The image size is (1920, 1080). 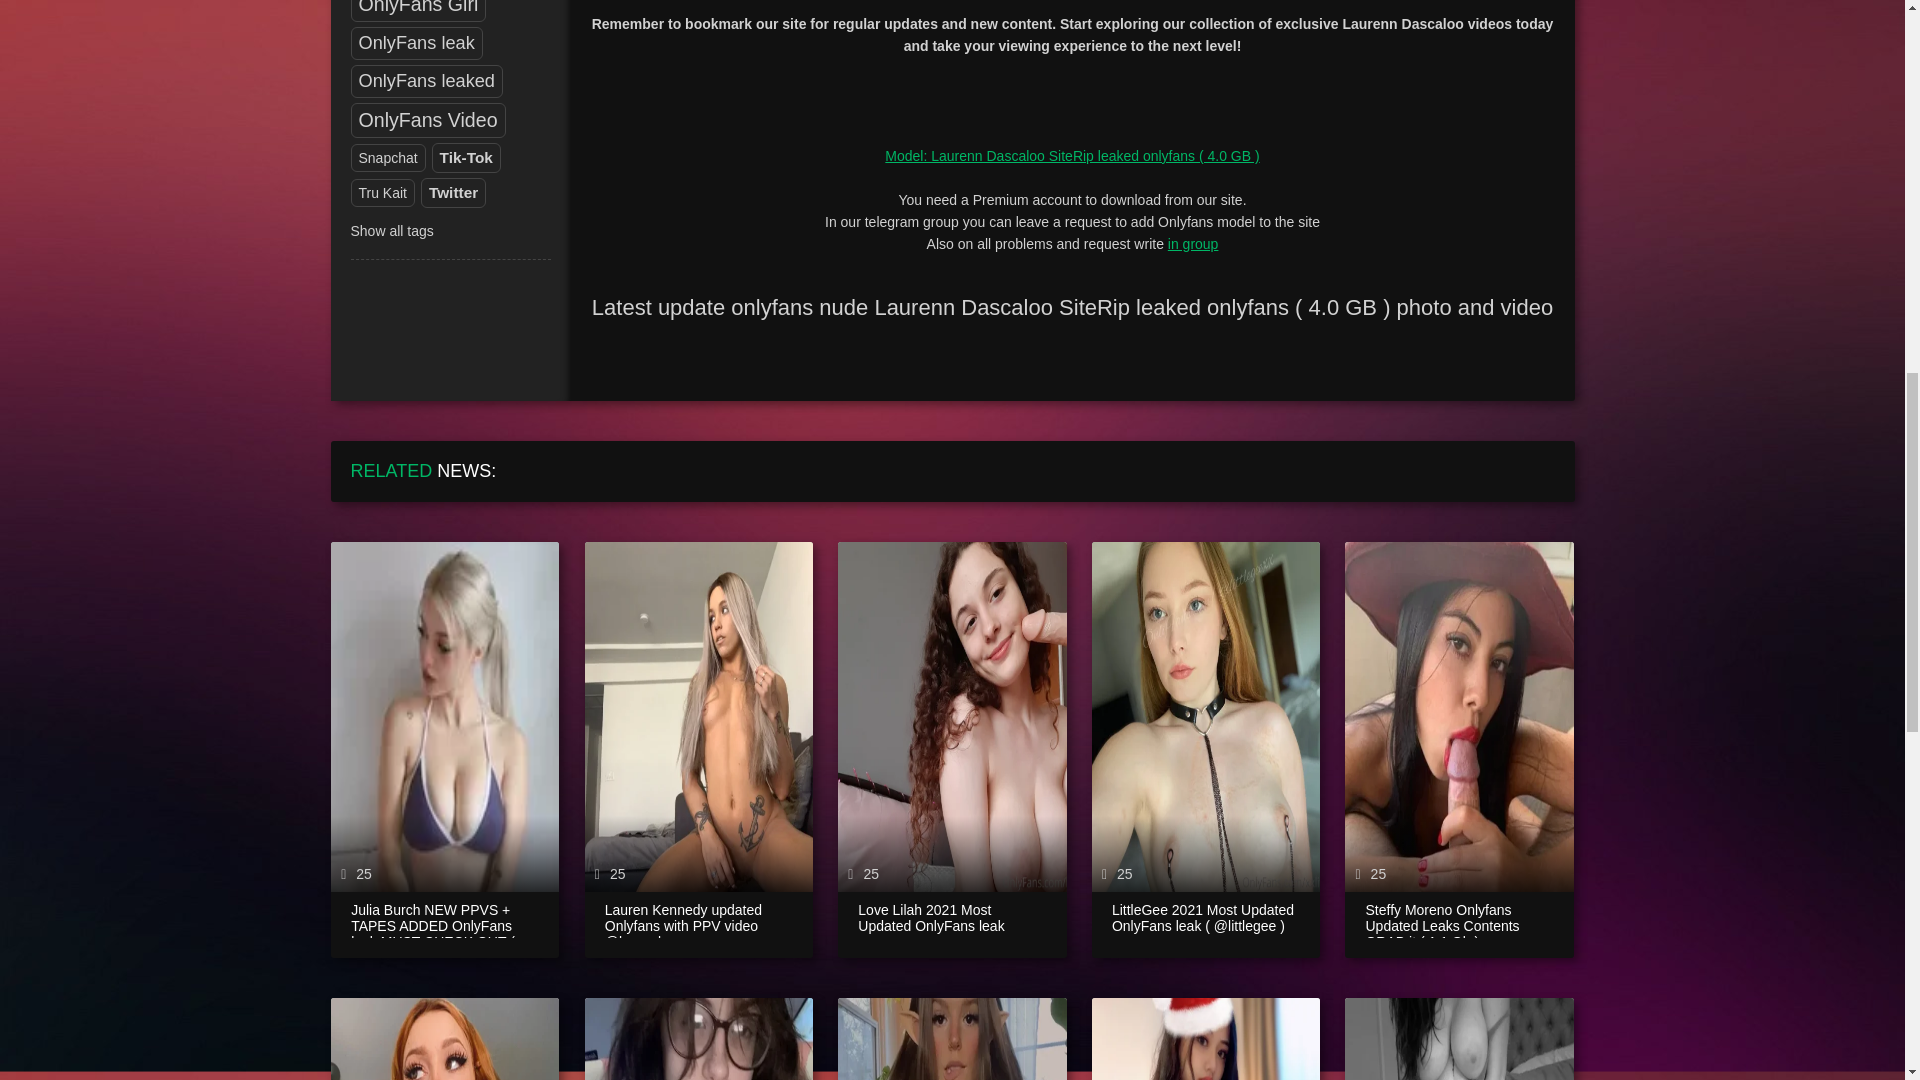 What do you see at coordinates (1193, 244) in the screenshot?
I see `in group` at bounding box center [1193, 244].